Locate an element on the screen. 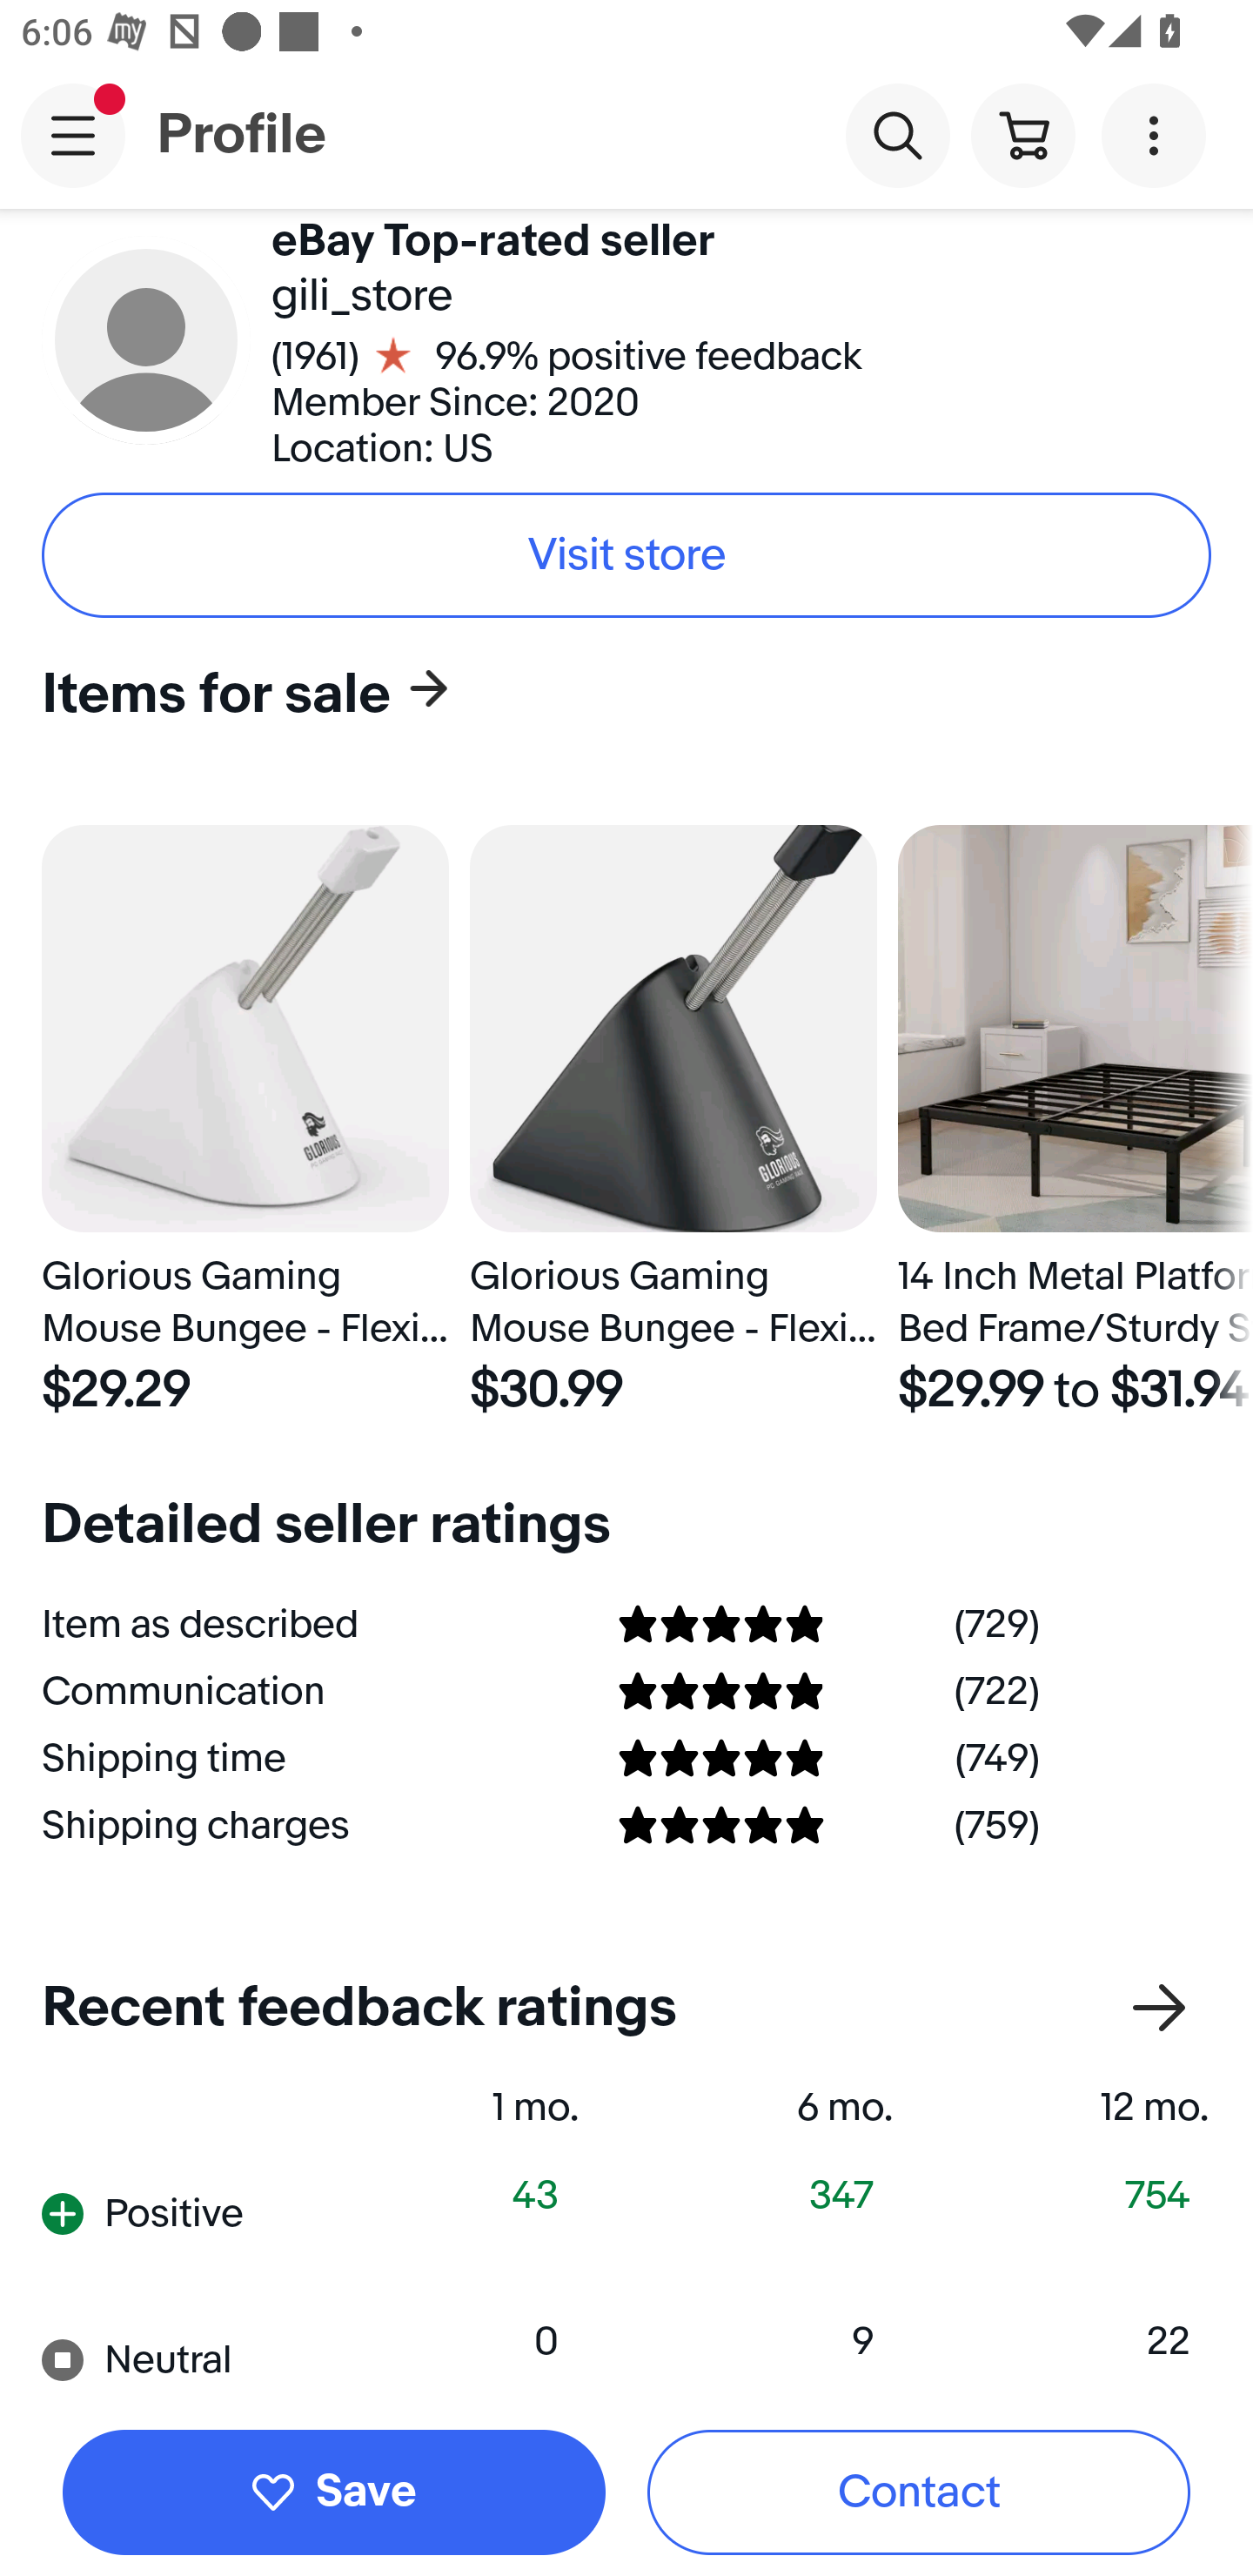 This screenshot has width=1253, height=2576. Positive Open all positive rating details. is located at coordinates (184, 2214).